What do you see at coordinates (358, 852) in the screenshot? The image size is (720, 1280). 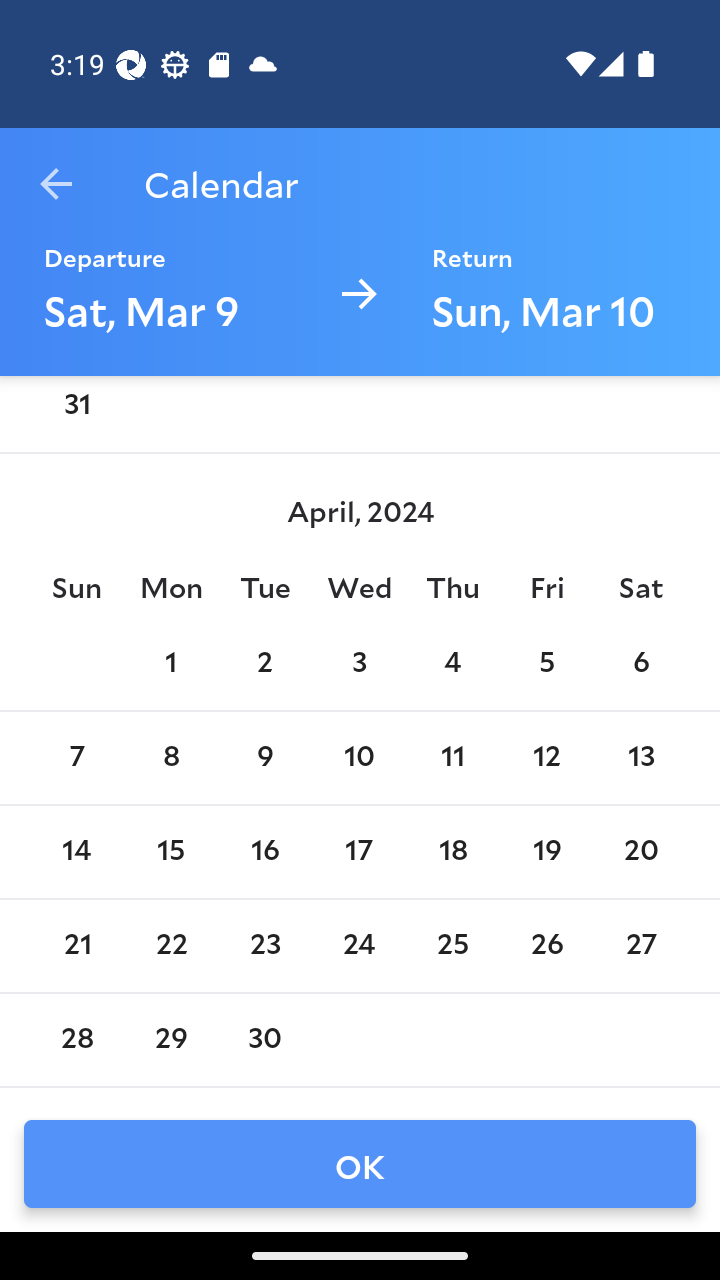 I see `17` at bounding box center [358, 852].